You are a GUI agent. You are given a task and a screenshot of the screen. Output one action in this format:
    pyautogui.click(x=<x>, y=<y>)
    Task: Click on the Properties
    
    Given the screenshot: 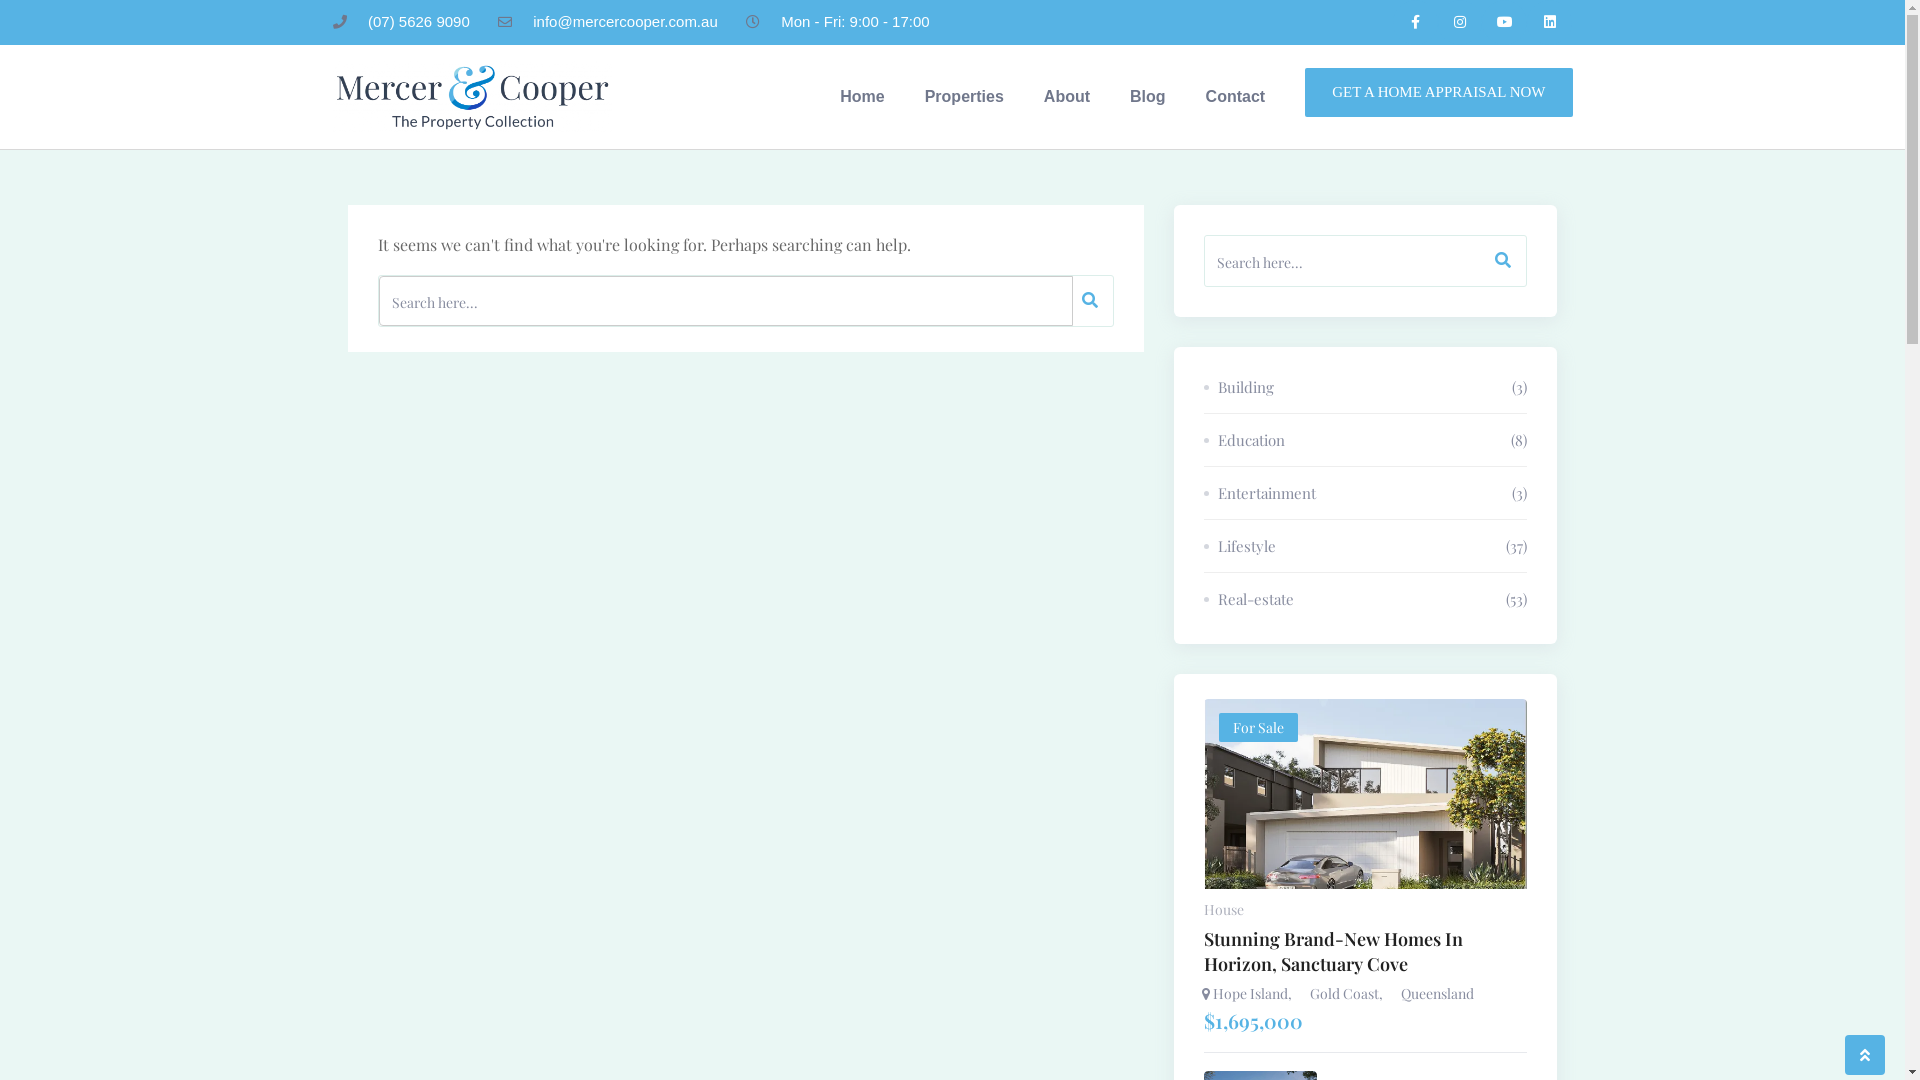 What is the action you would take?
    pyautogui.click(x=964, y=97)
    